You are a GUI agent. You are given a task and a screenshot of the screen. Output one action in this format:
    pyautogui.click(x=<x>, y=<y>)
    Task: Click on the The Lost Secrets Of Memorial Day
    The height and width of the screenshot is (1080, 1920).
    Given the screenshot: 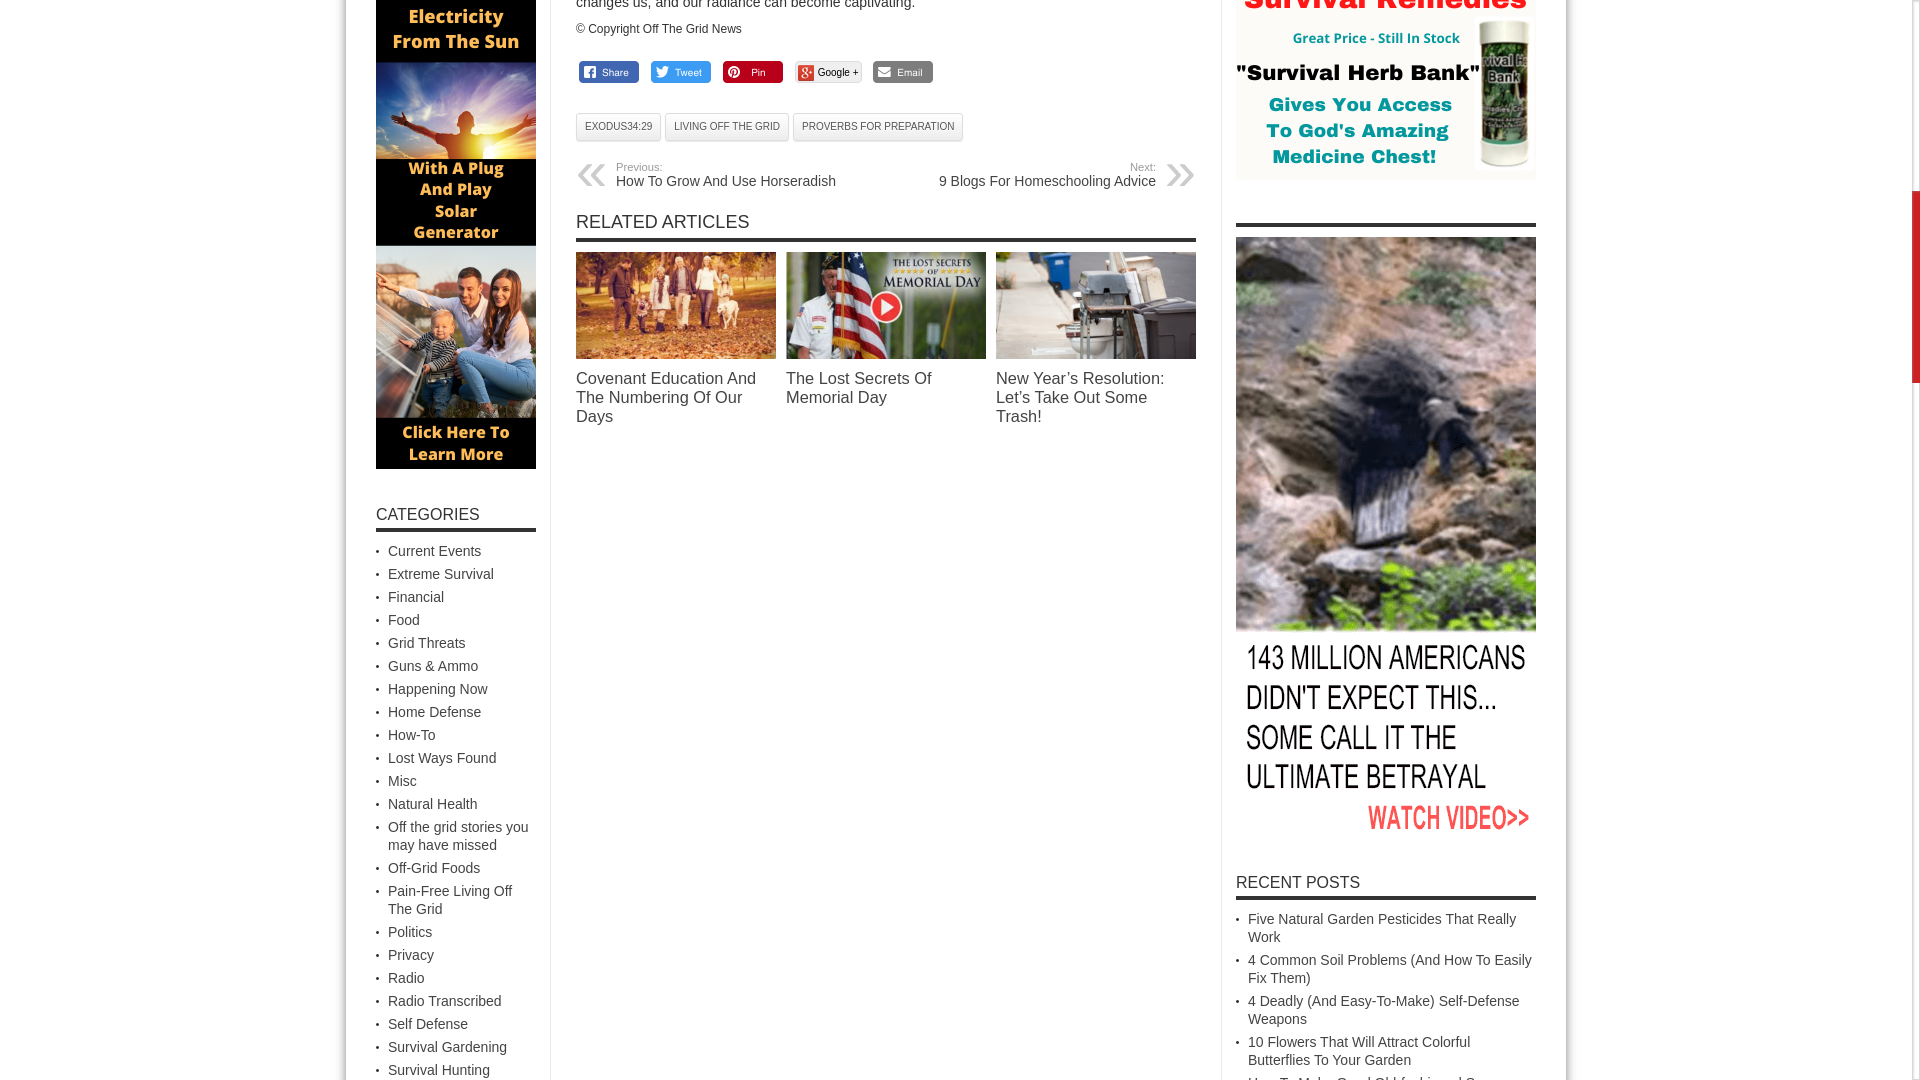 What is the action you would take?
    pyautogui.click(x=886, y=353)
    